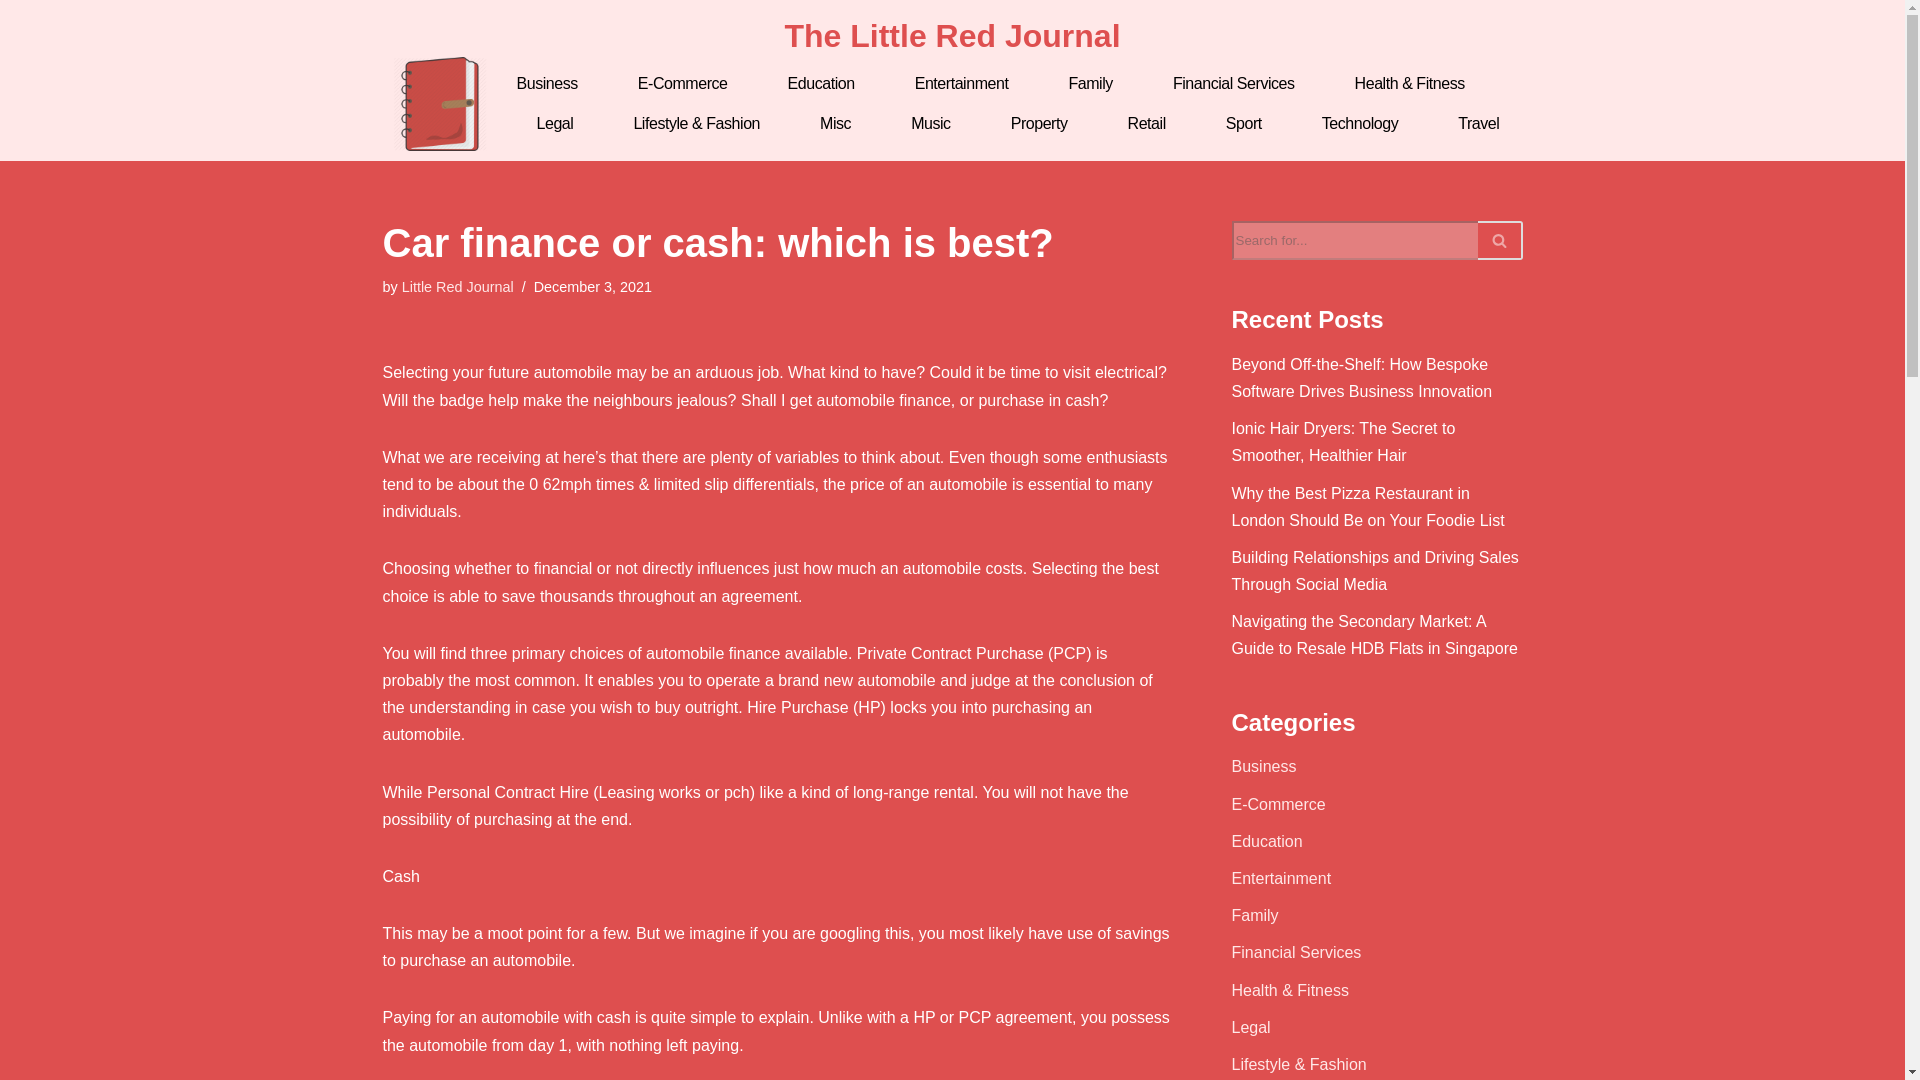 The image size is (1920, 1080). What do you see at coordinates (1243, 123) in the screenshot?
I see `Sport` at bounding box center [1243, 123].